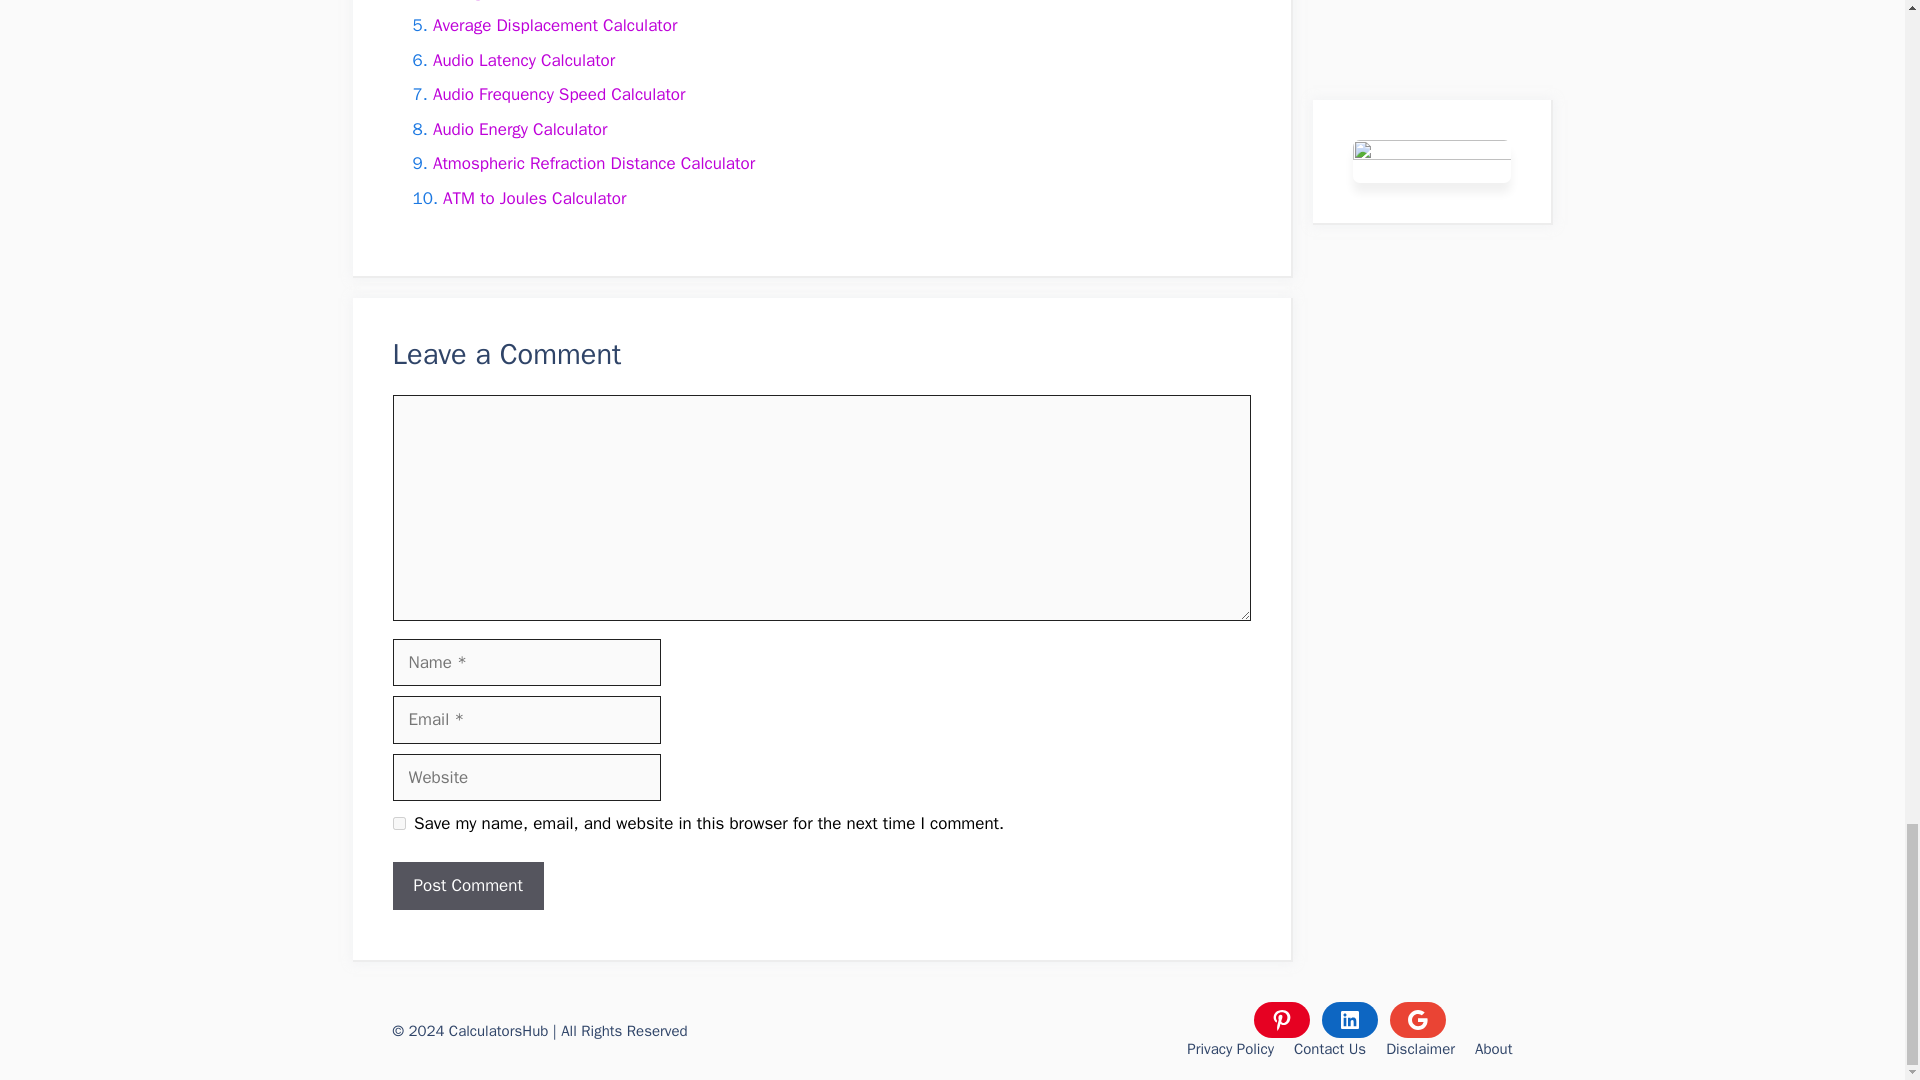 This screenshot has width=1920, height=1080. Describe the element at coordinates (534, 198) in the screenshot. I see `ATM to Joules Calculator` at that location.